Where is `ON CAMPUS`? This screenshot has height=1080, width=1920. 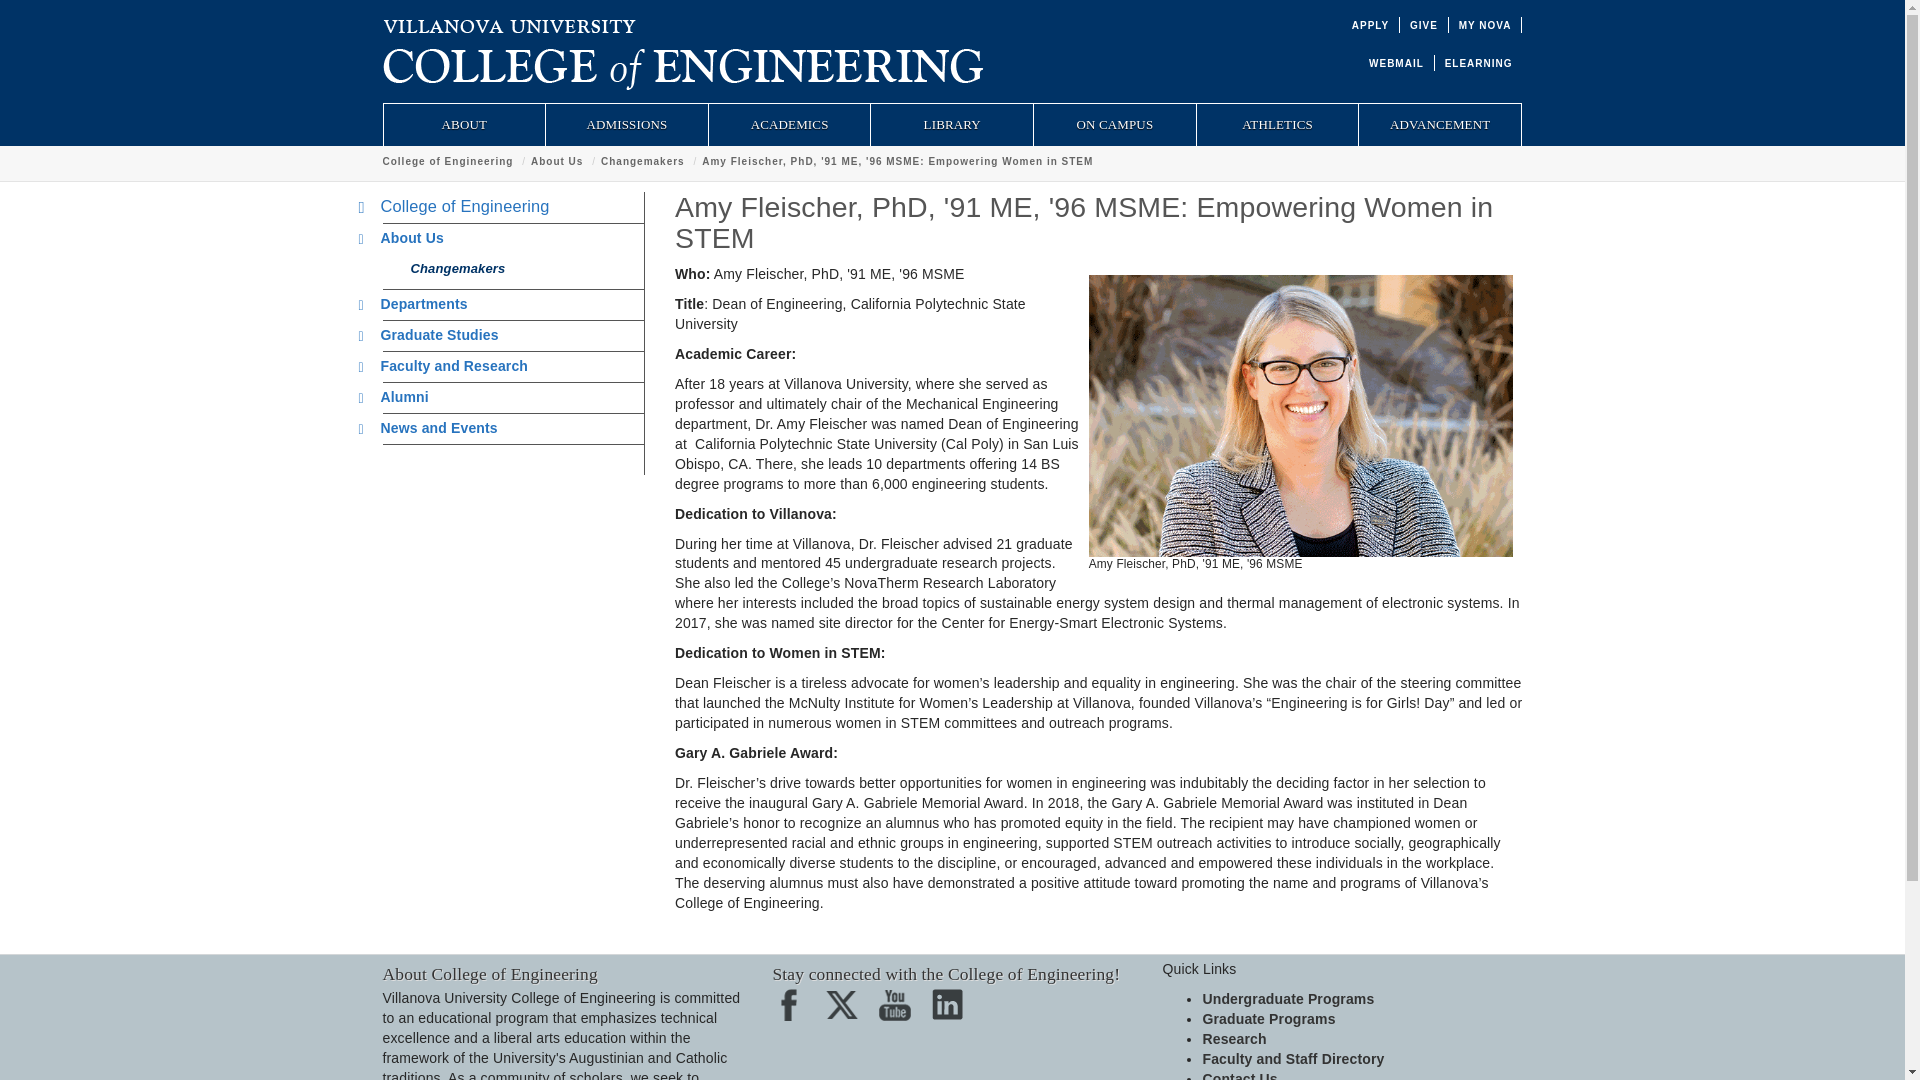
ON CAMPUS is located at coordinates (1115, 124).